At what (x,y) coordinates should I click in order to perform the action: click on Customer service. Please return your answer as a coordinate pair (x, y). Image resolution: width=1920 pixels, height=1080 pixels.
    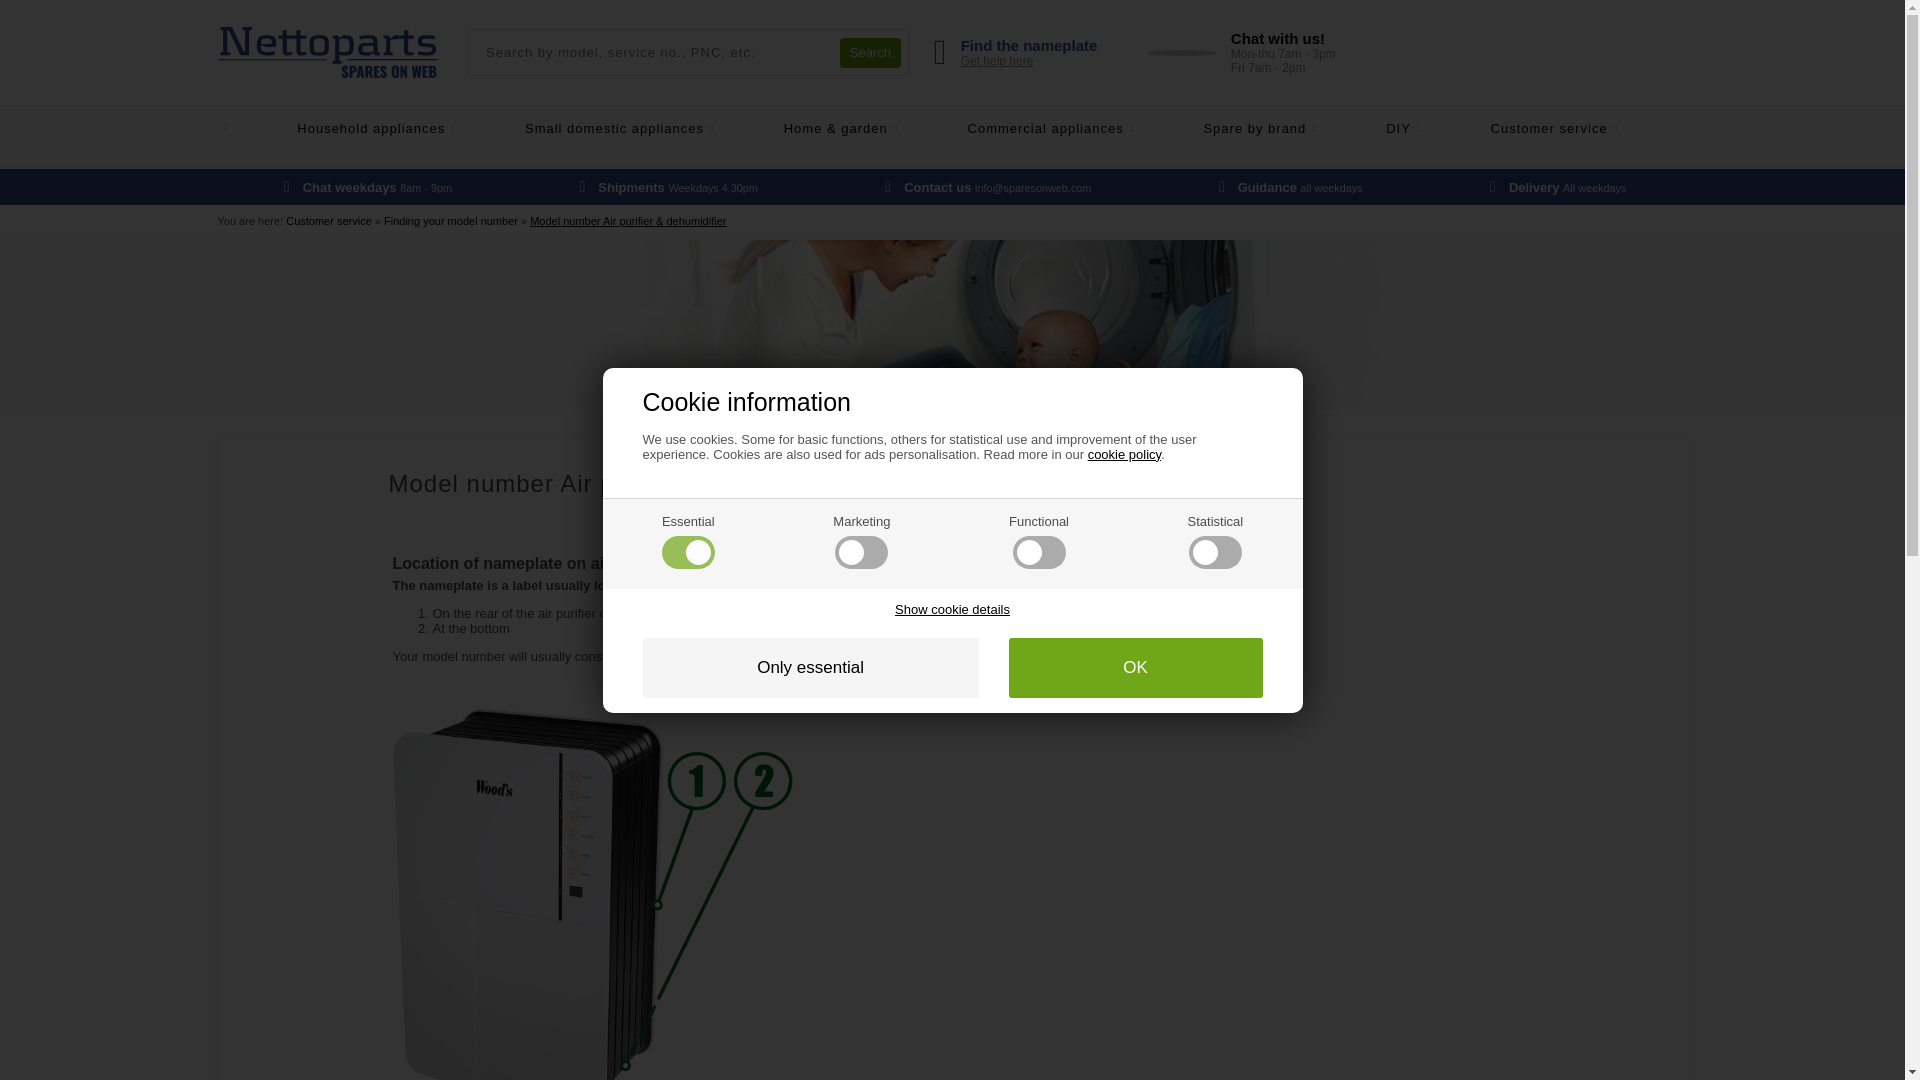
    Looking at the image, I should click on (870, 52).